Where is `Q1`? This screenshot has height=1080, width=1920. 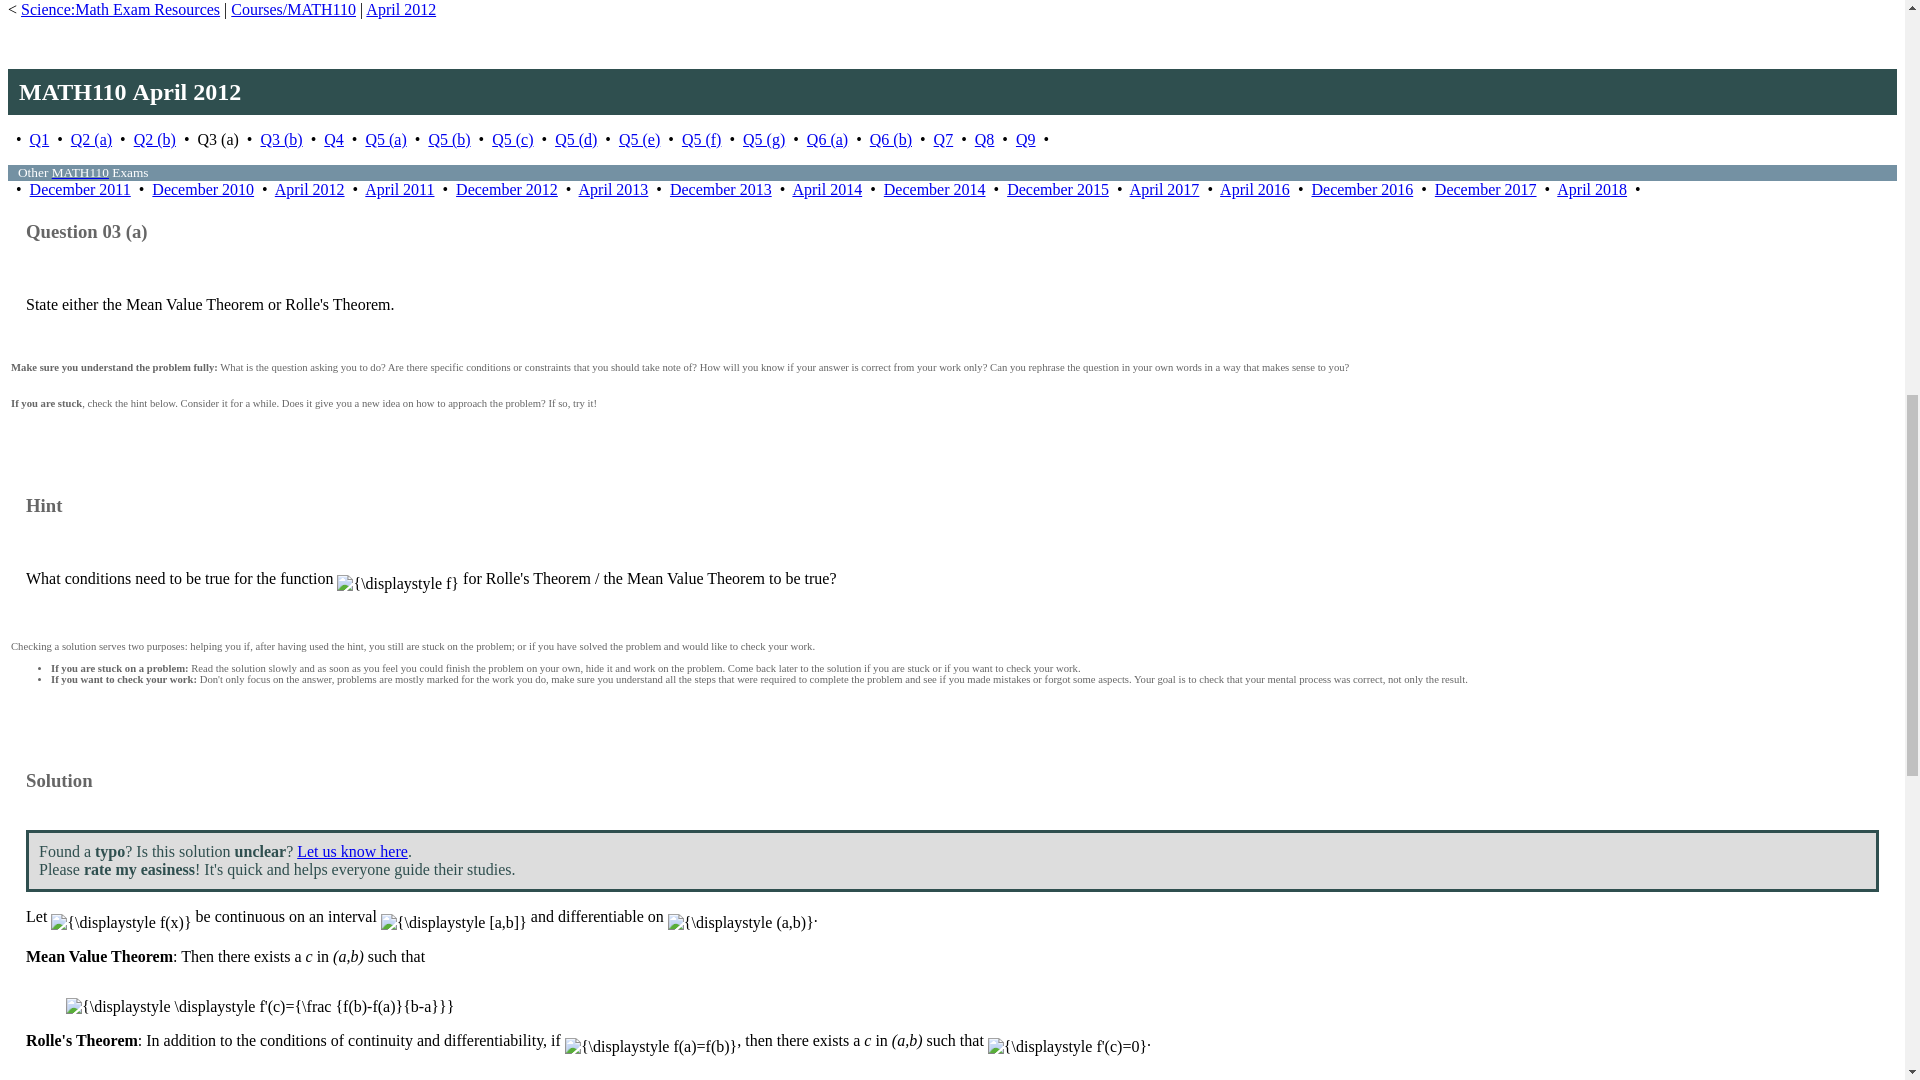
Q1 is located at coordinates (40, 138).